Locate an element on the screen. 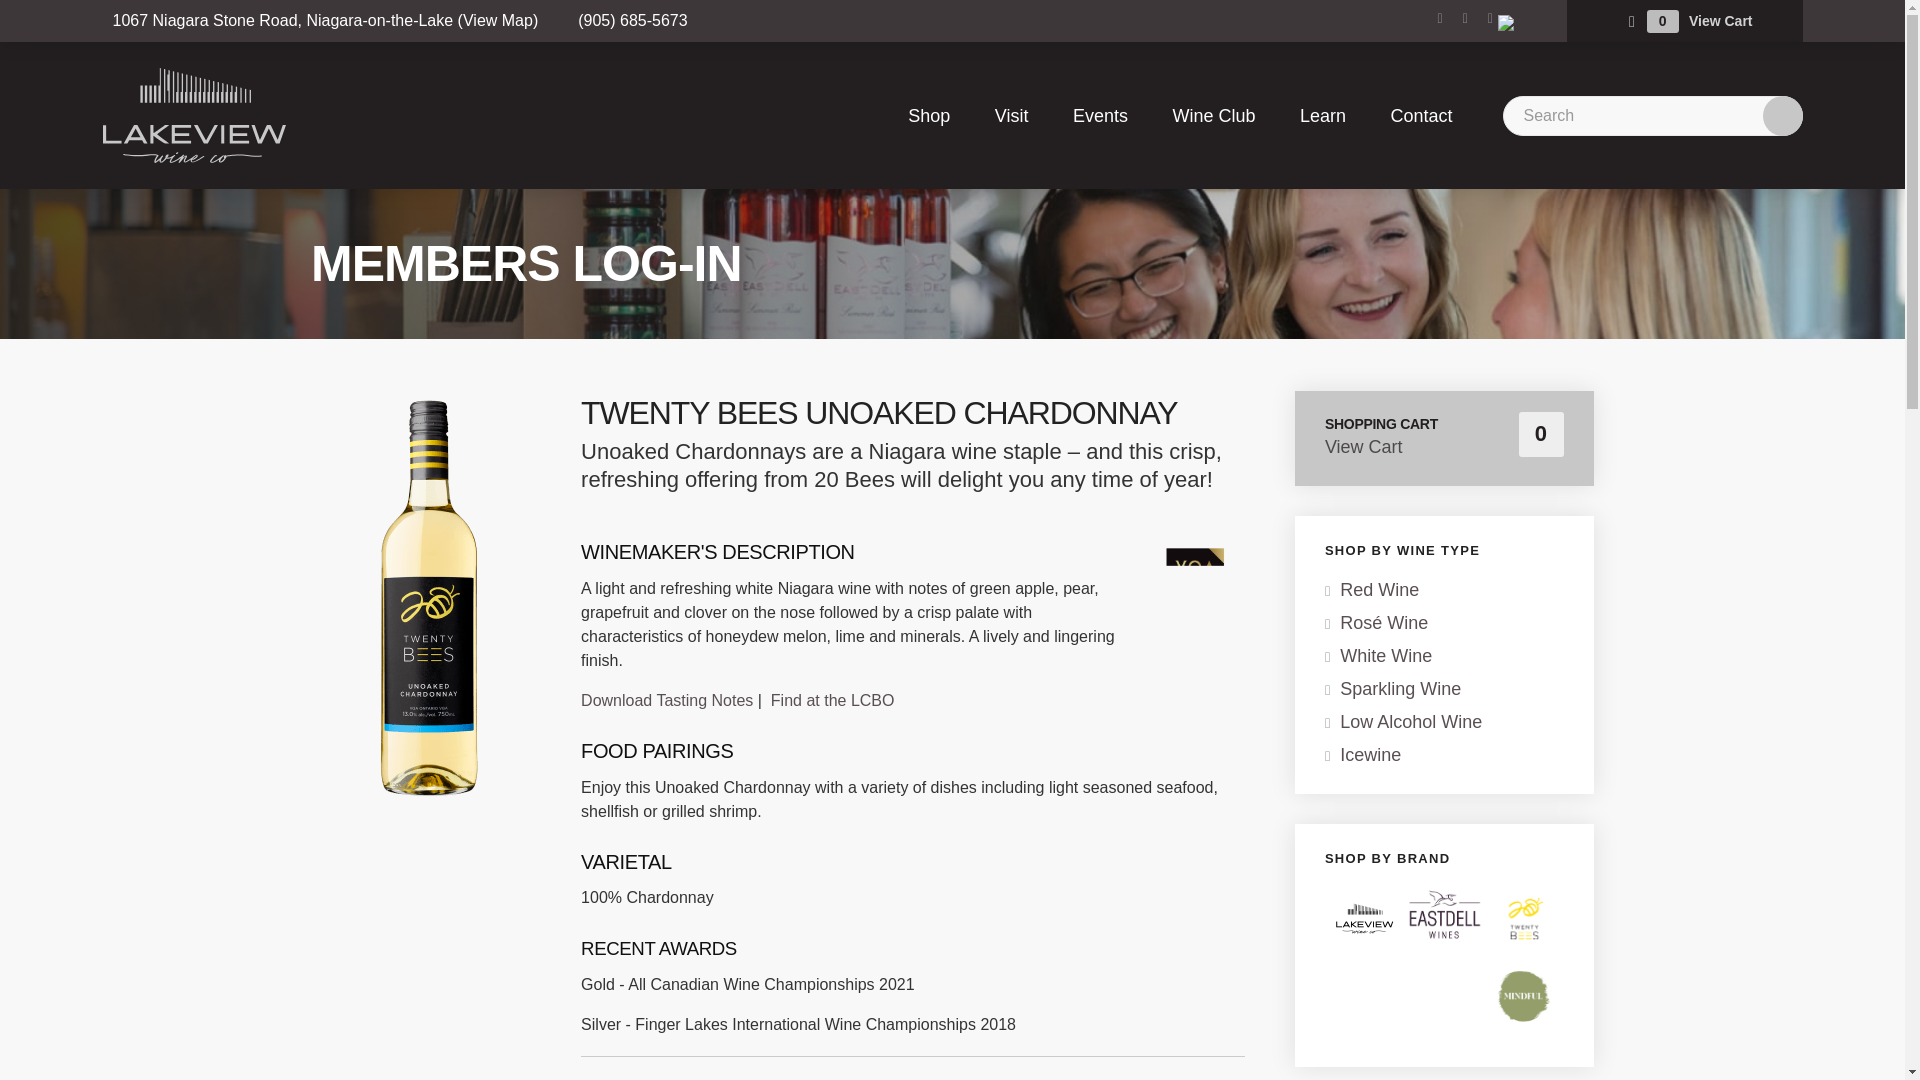  Events is located at coordinates (1100, 116).